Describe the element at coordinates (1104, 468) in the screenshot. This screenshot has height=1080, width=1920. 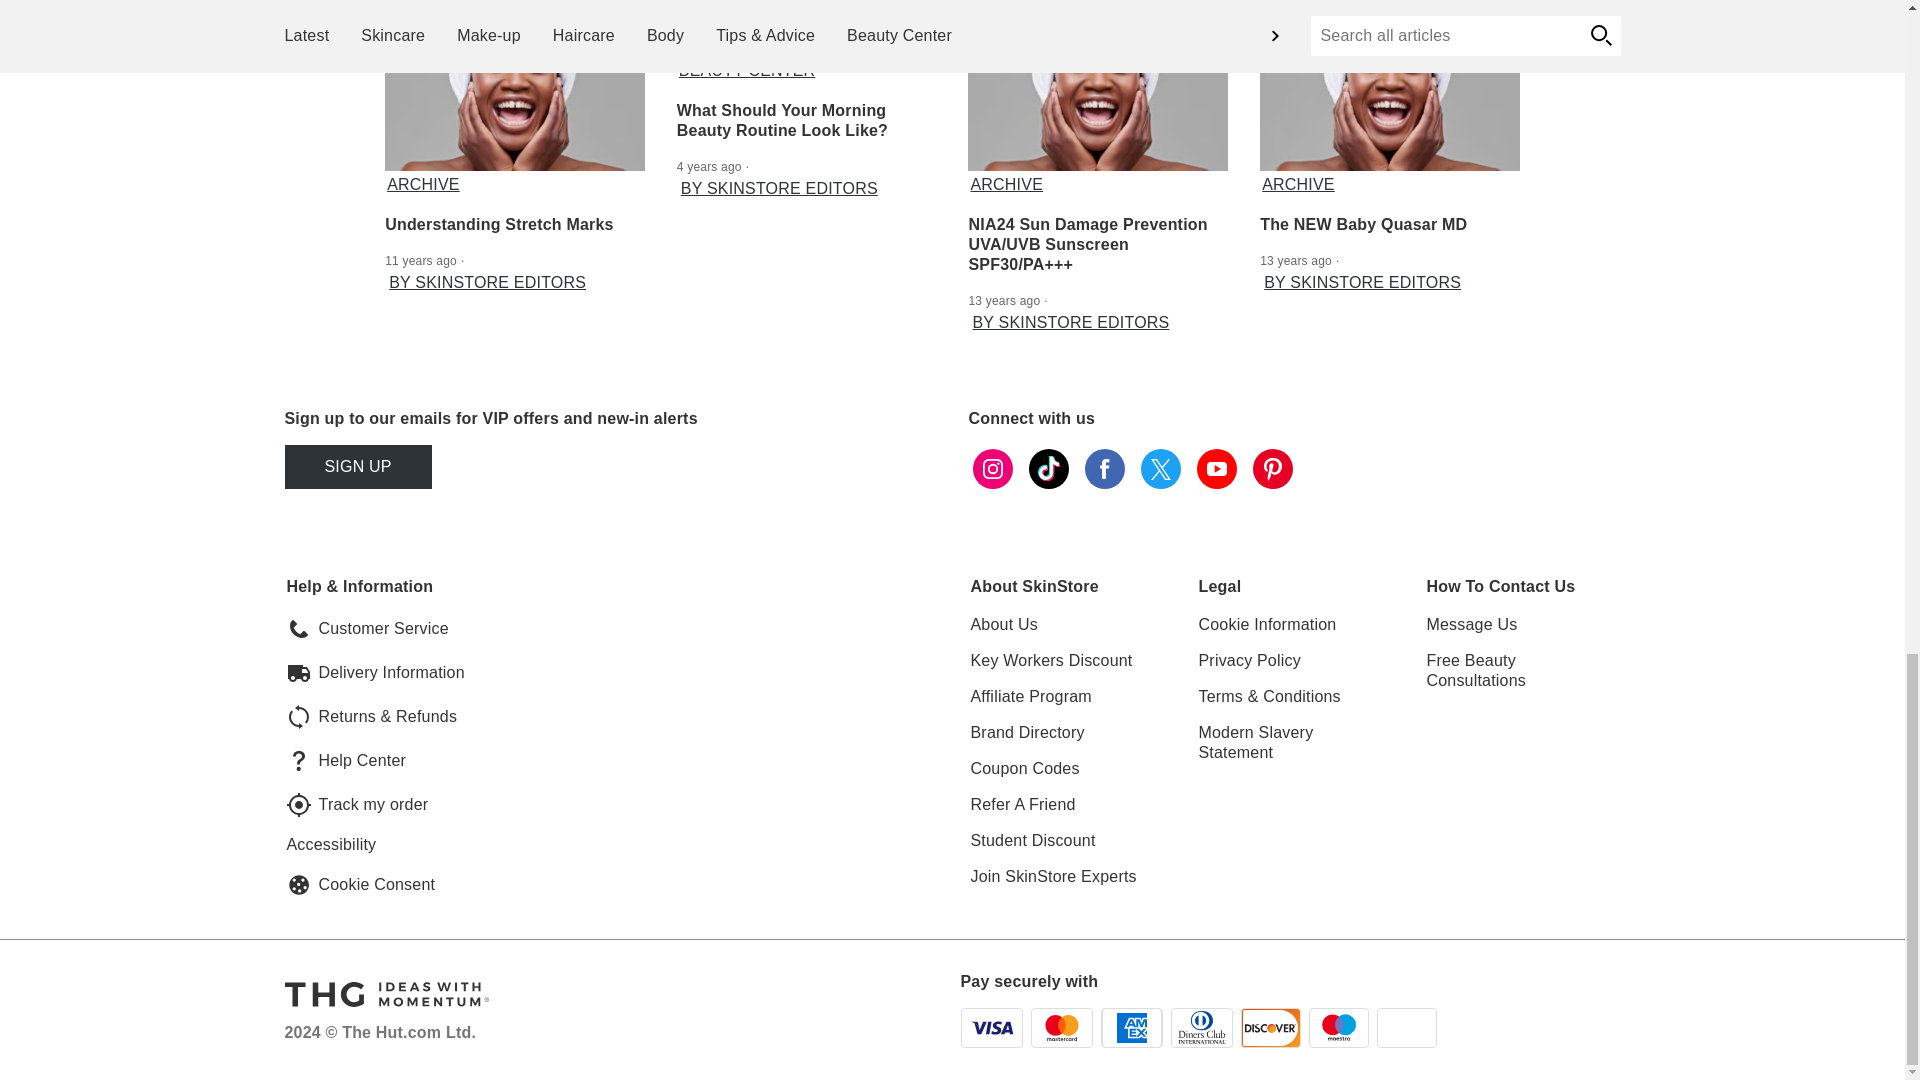
I see `facebook` at that location.